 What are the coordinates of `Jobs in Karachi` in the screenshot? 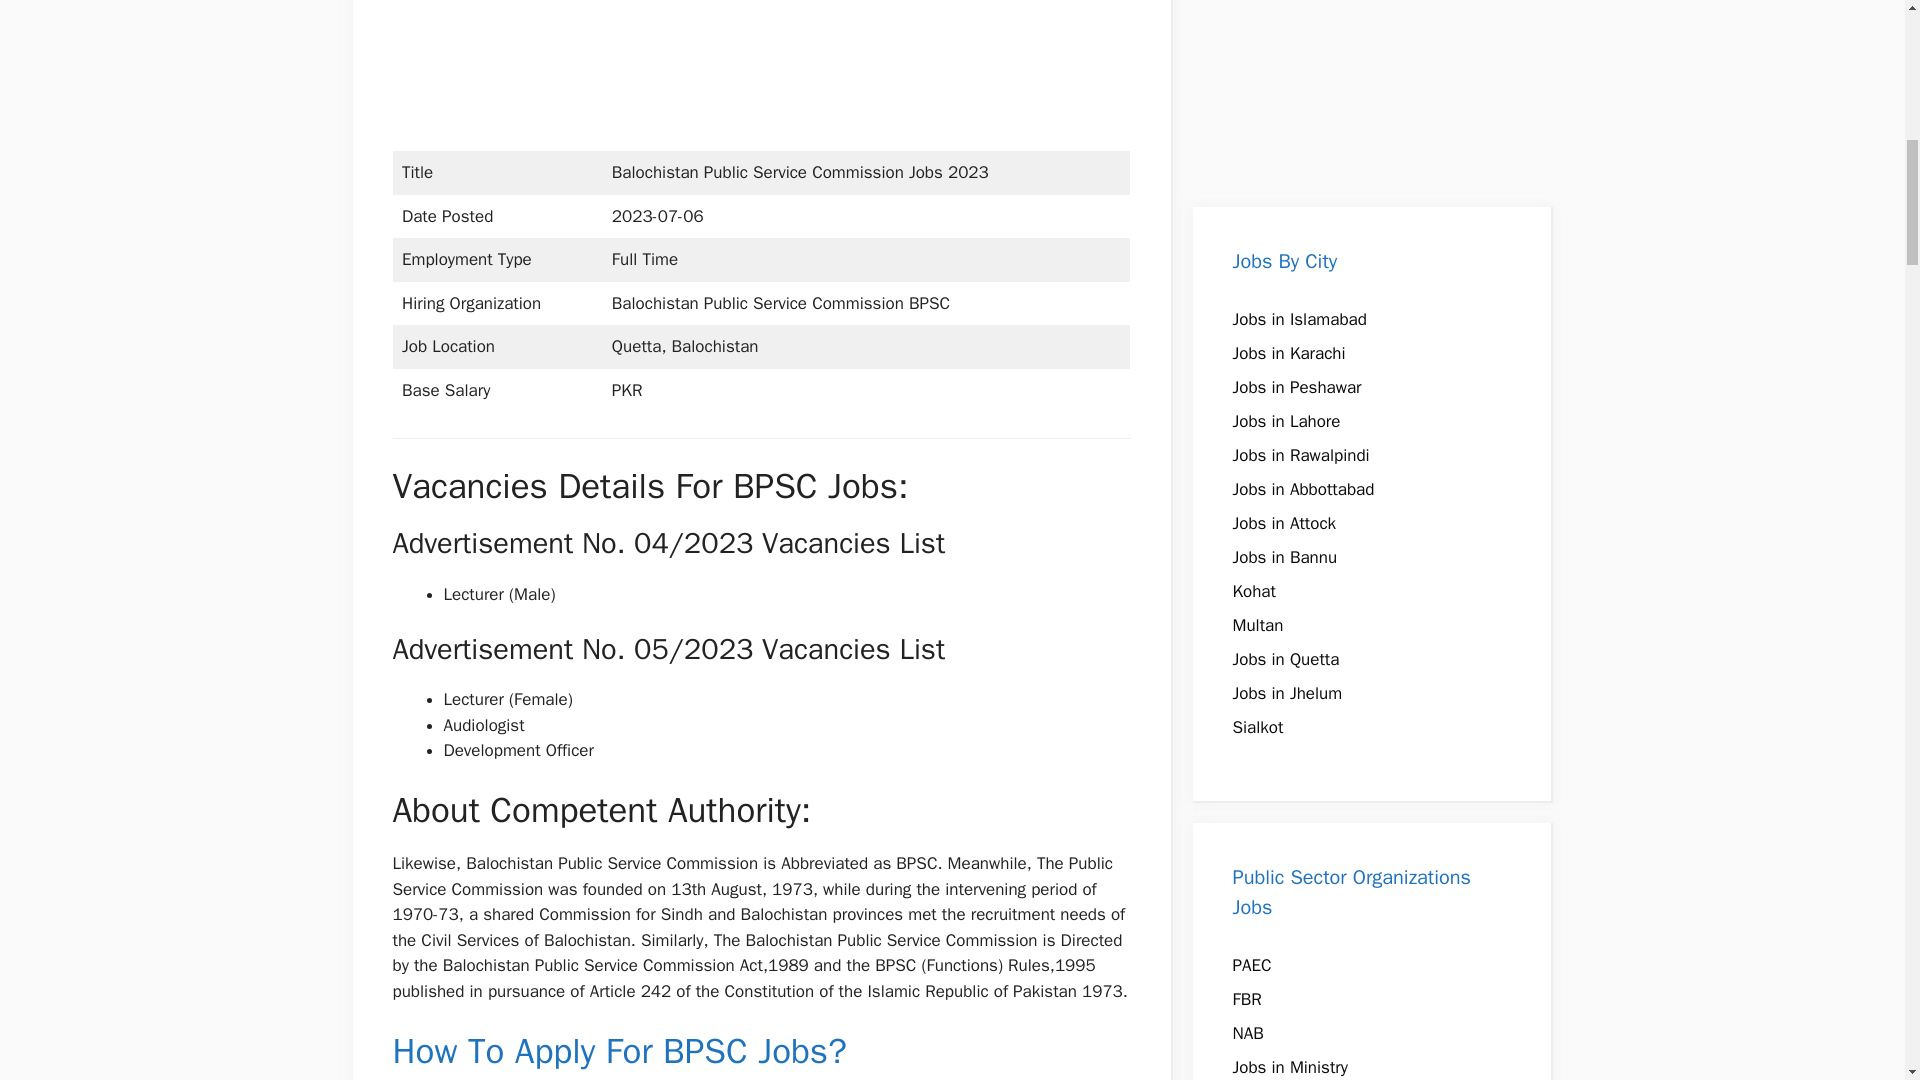 It's located at (1288, 353).